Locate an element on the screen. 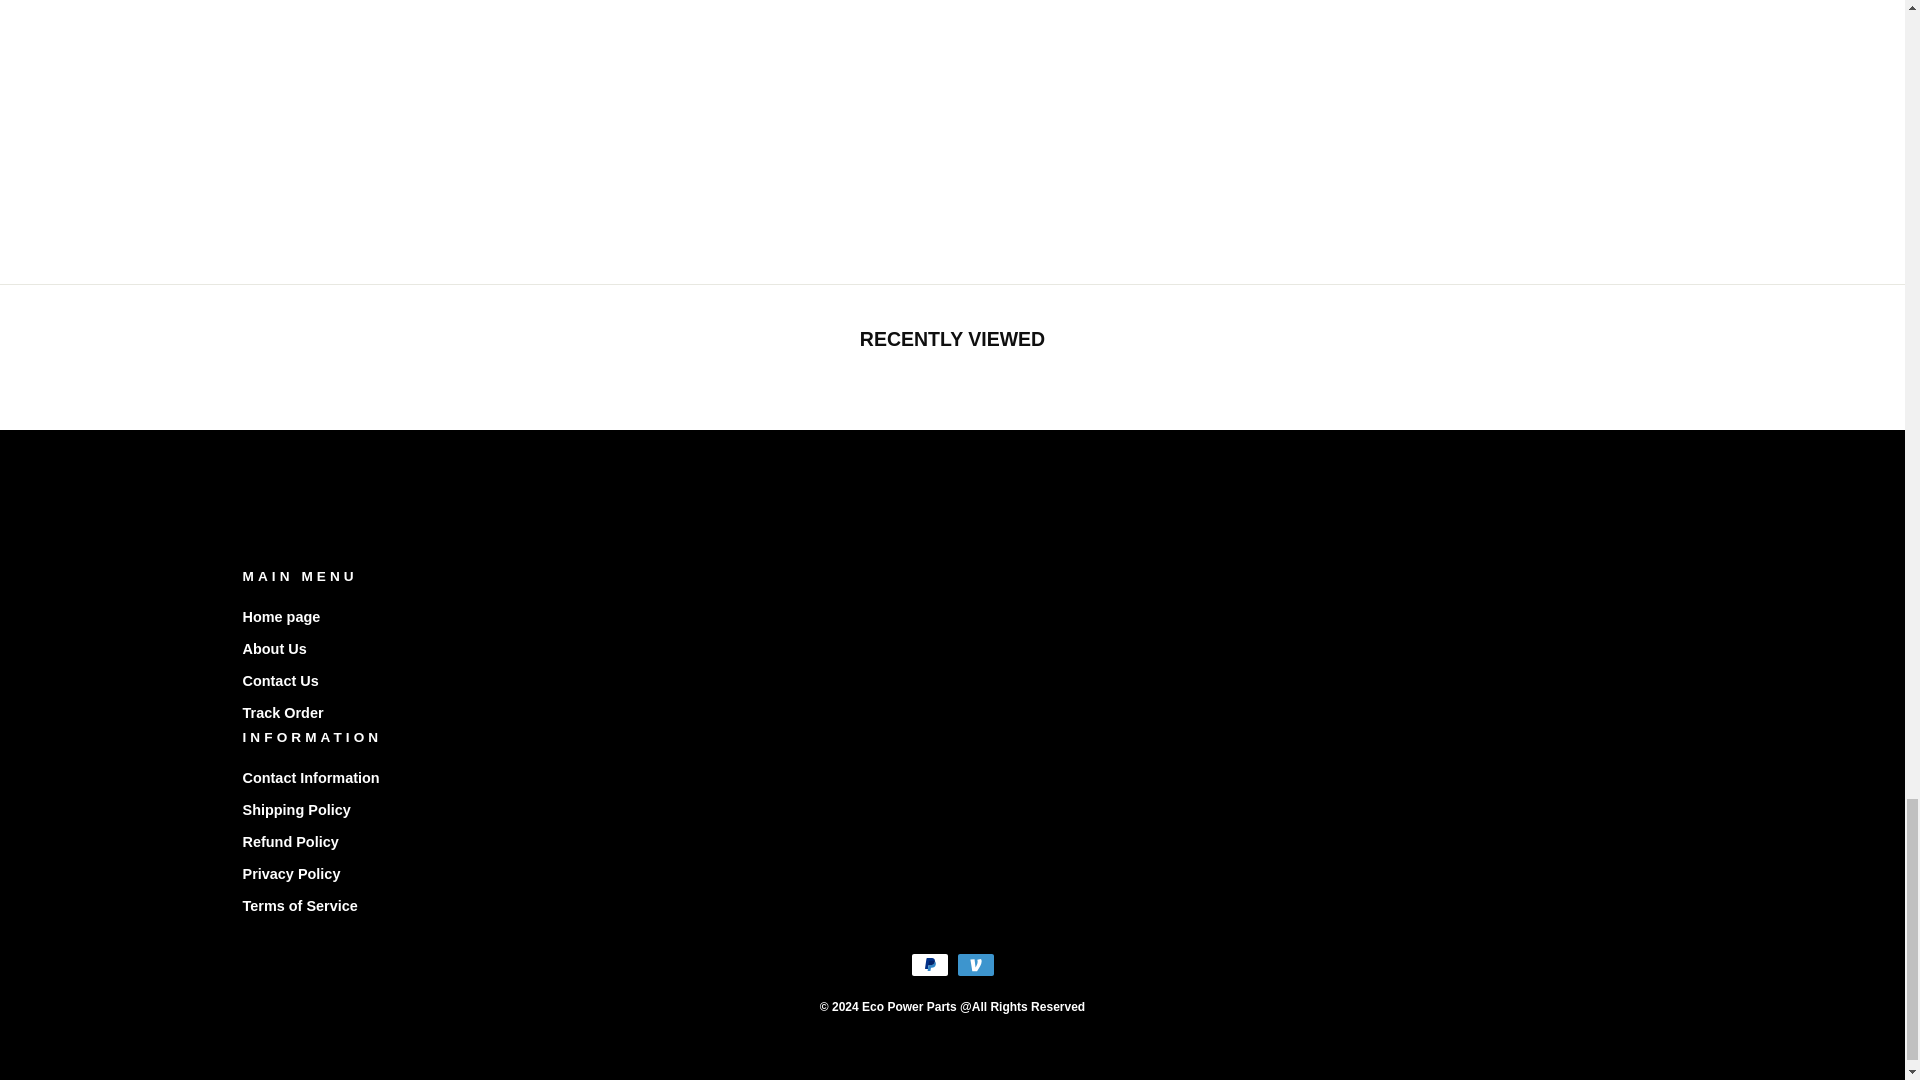 Image resolution: width=1920 pixels, height=1080 pixels. Venmo is located at coordinates (975, 964).